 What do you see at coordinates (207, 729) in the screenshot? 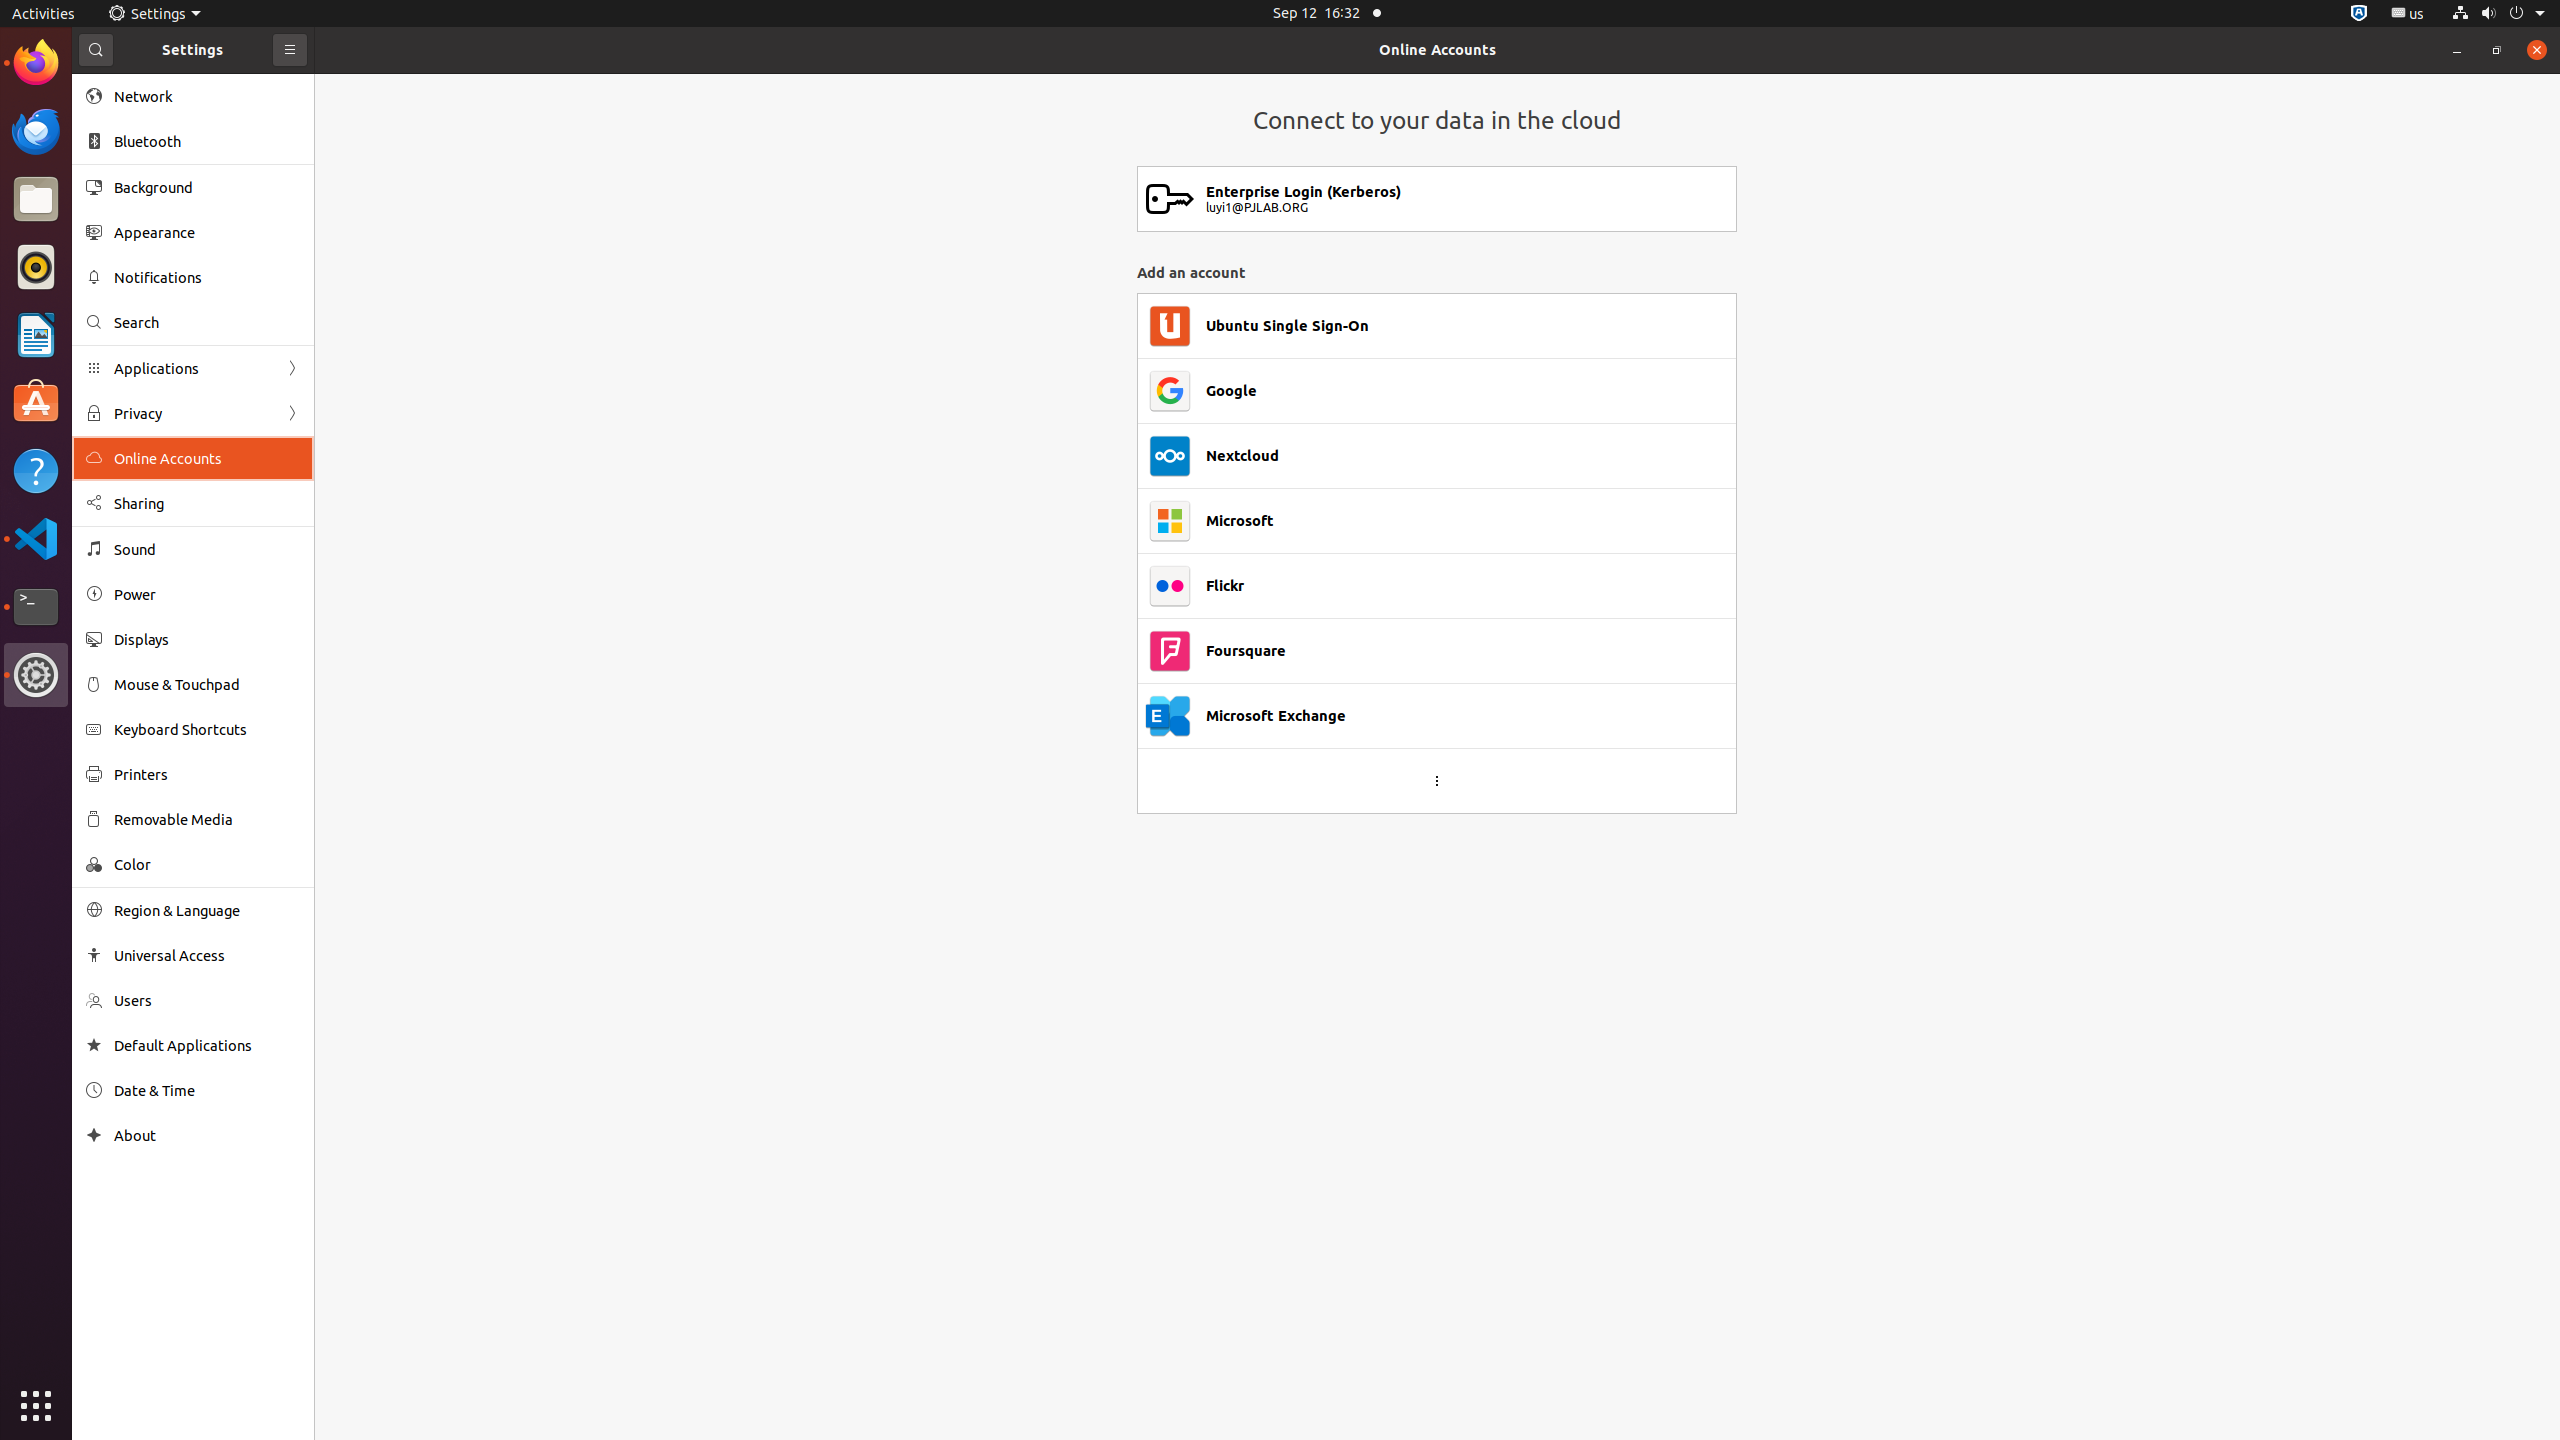
I see `Keyboard Shortcuts` at bounding box center [207, 729].